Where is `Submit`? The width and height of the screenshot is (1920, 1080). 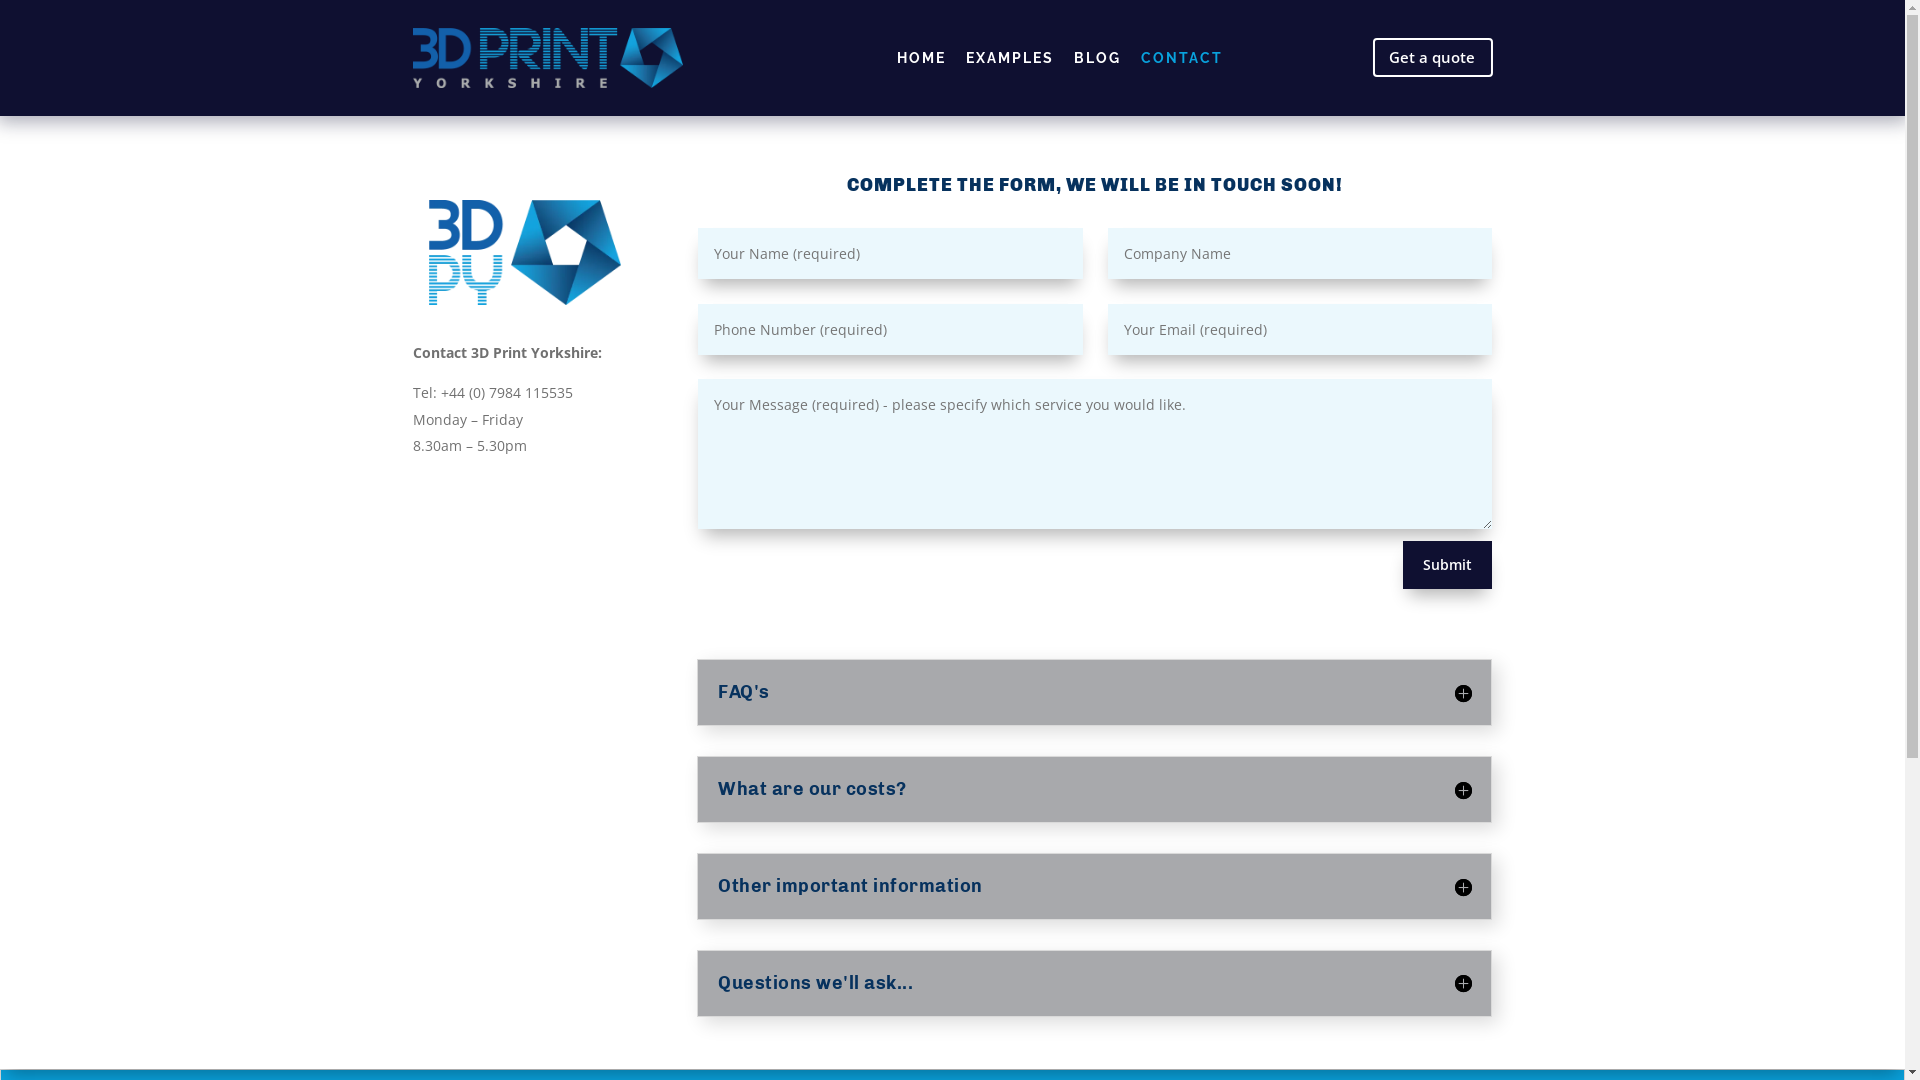
Submit is located at coordinates (1448, 565).